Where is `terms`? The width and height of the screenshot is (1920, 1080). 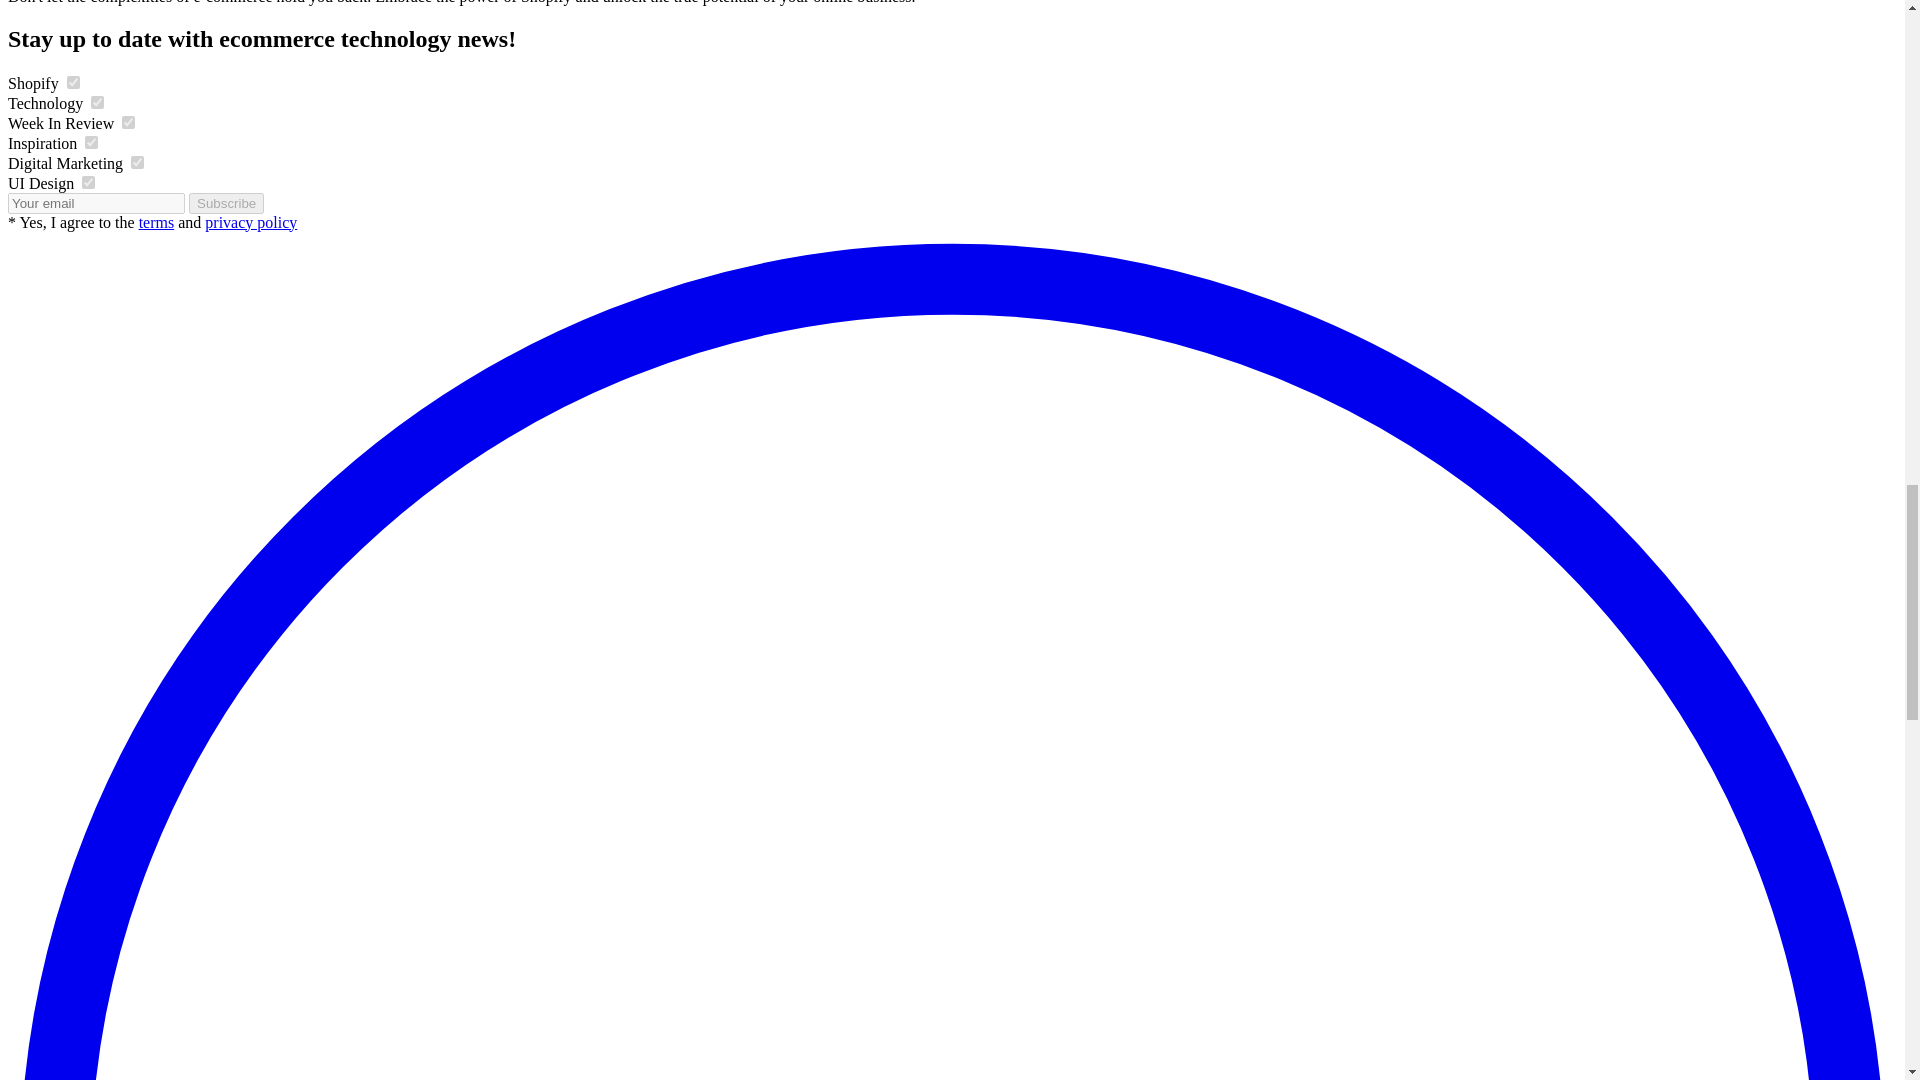 terms is located at coordinates (156, 222).